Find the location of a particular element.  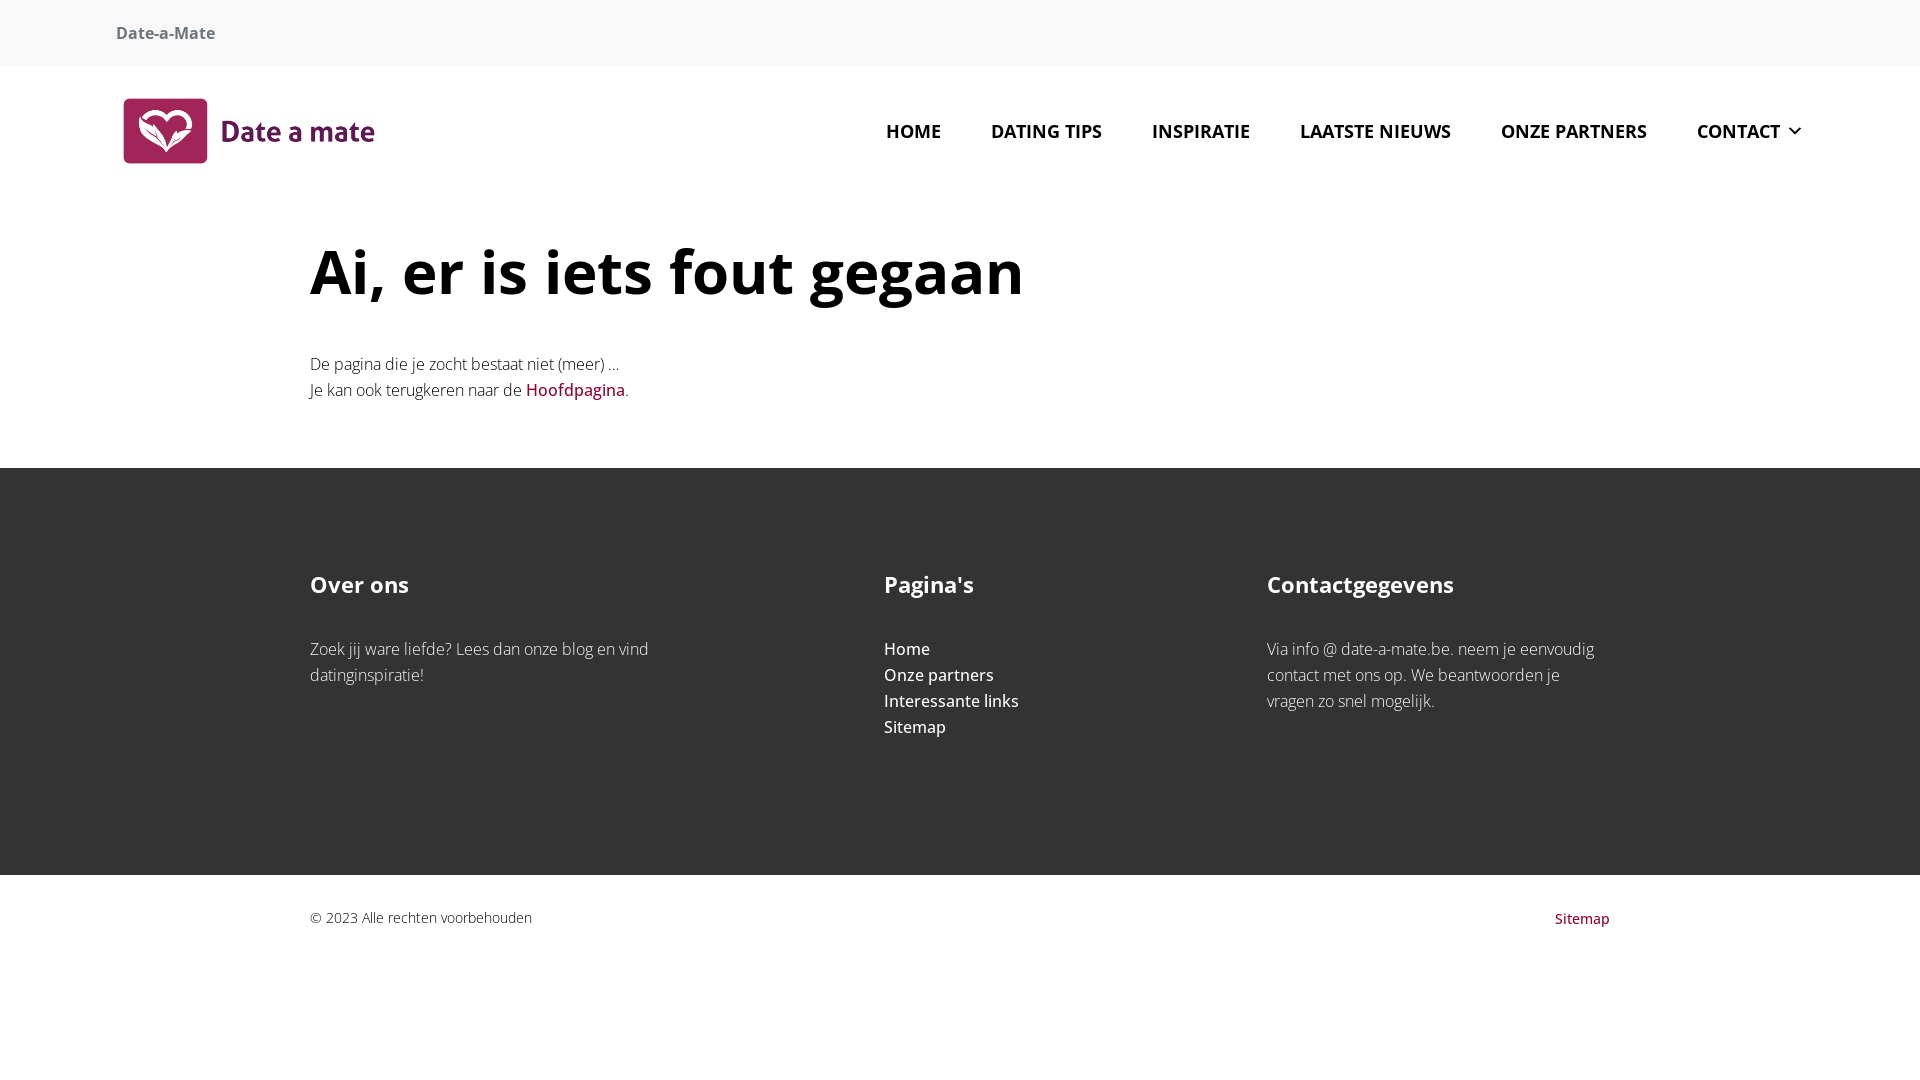

INSPIRATIE is located at coordinates (1201, 131).